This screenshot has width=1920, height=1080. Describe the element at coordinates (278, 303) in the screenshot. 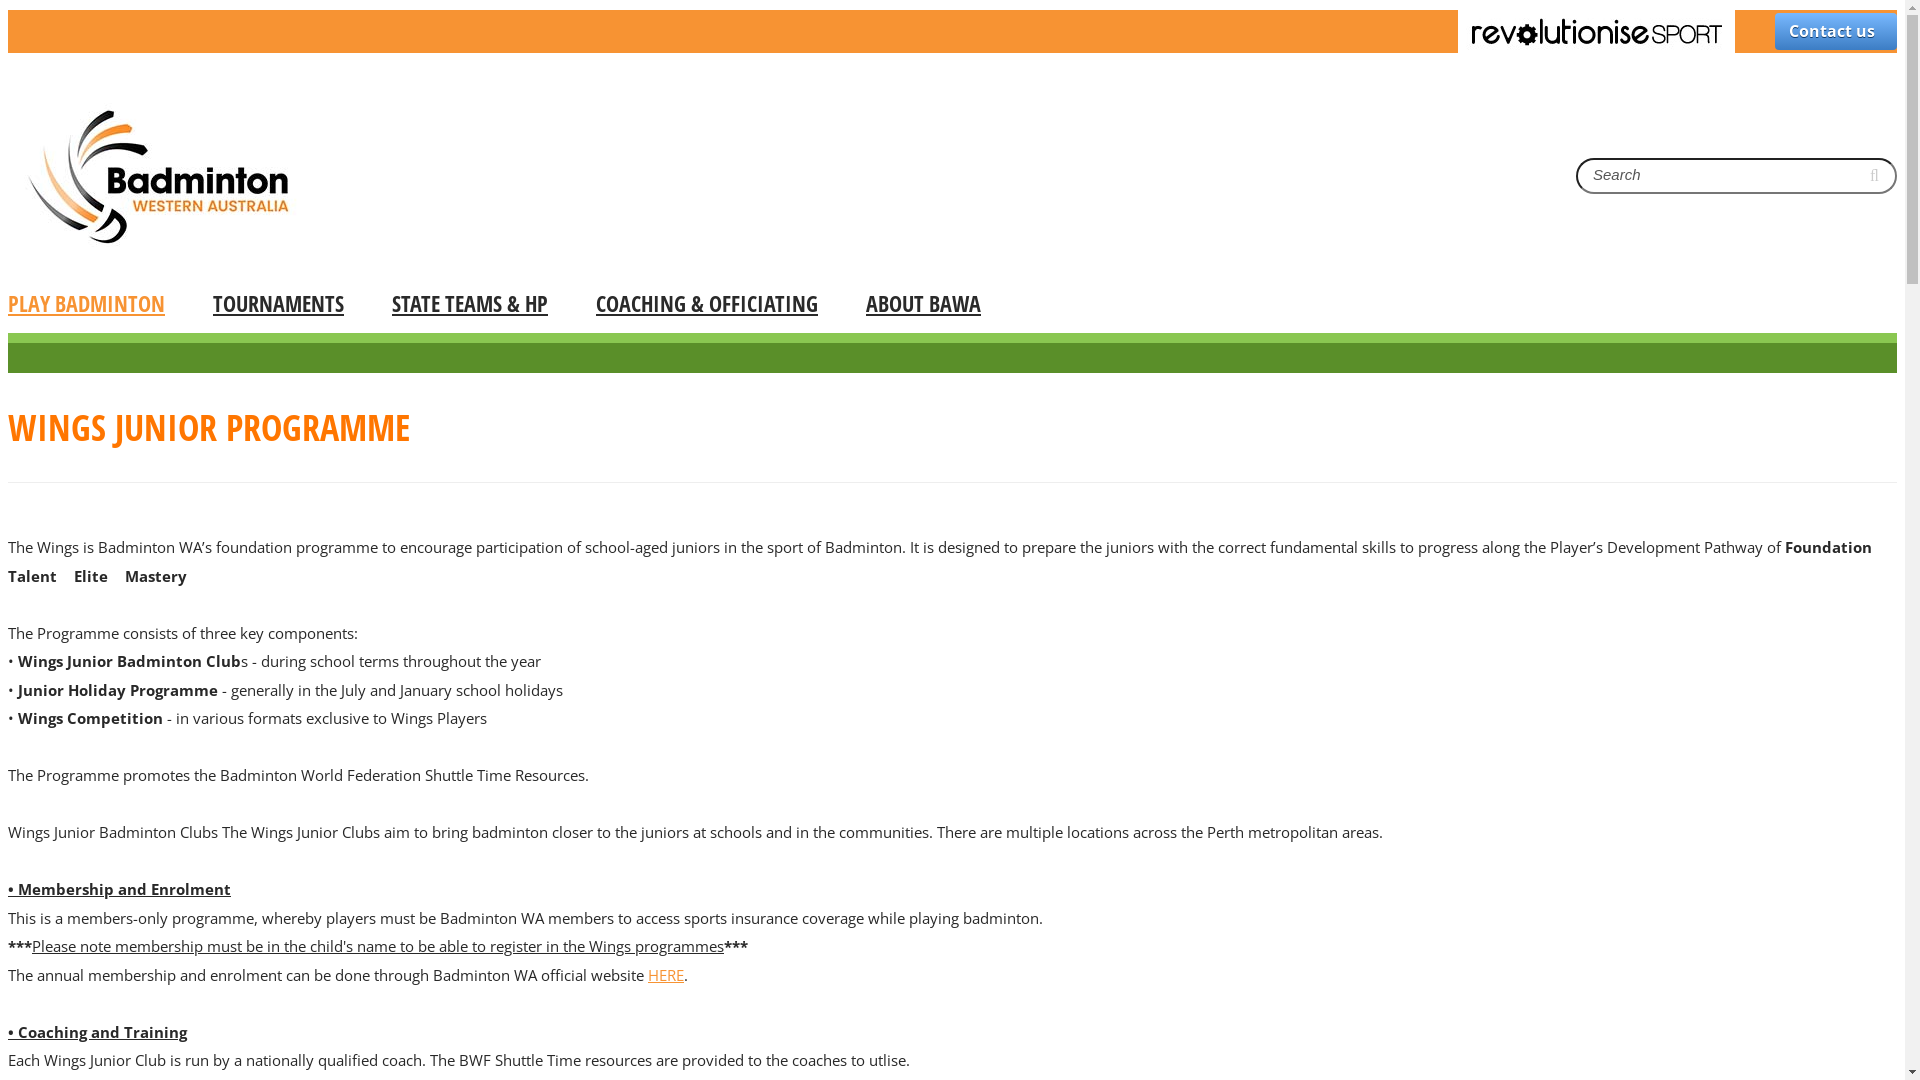

I see `TOURNAMENTS` at that location.